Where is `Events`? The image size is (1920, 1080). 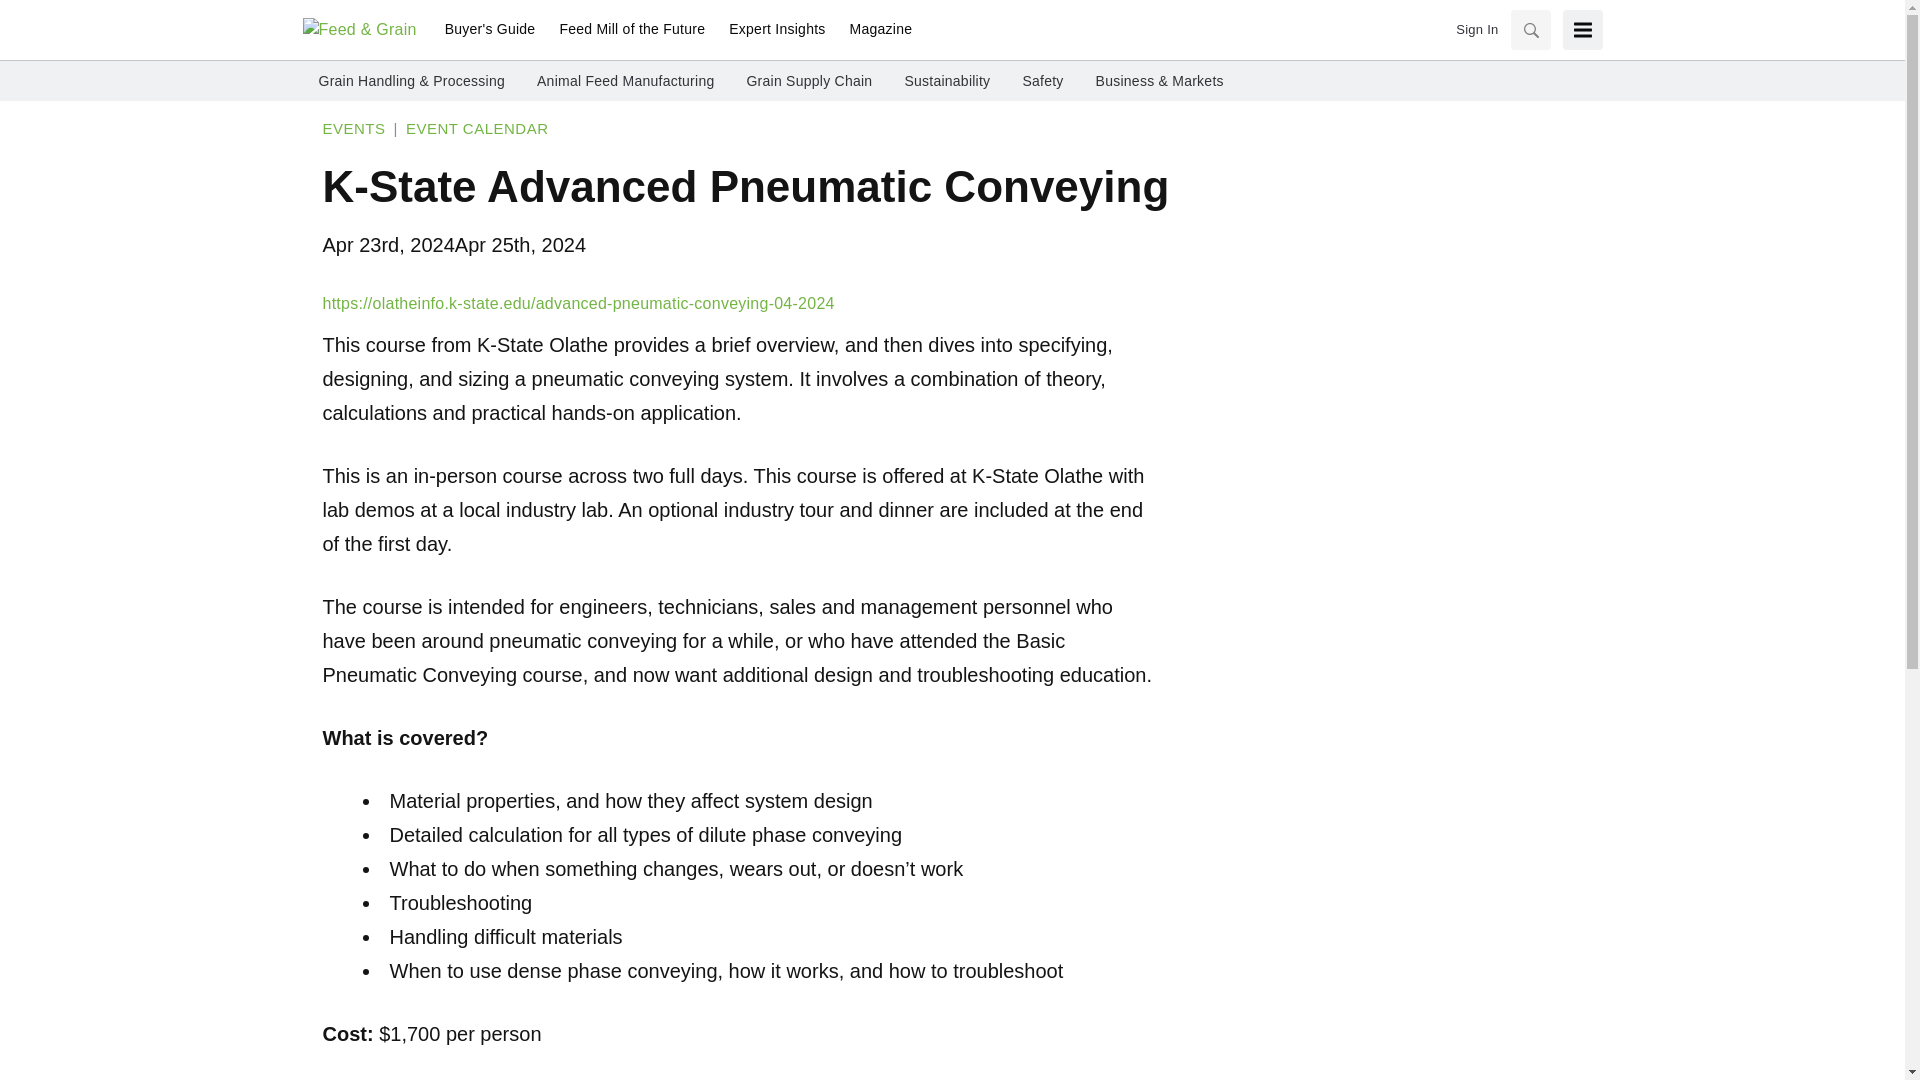 Events is located at coordinates (354, 128).